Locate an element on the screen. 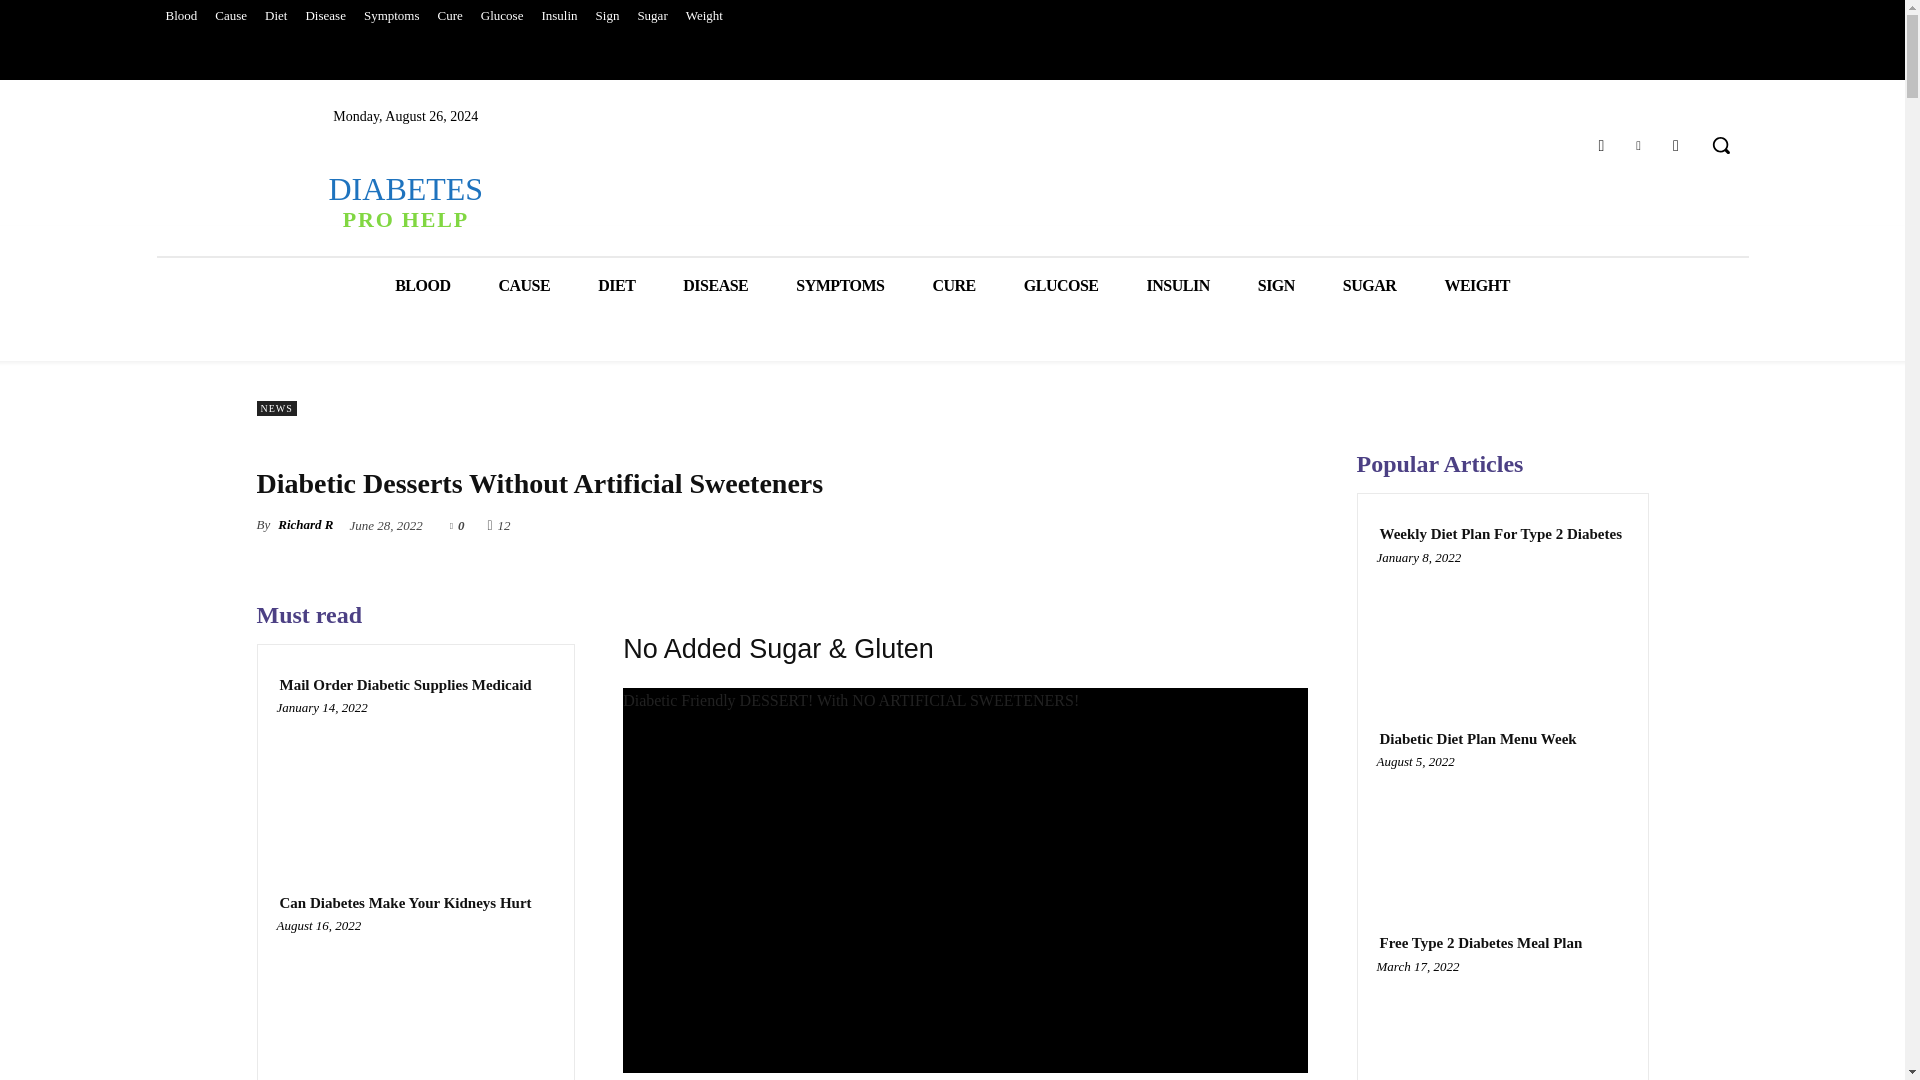  SIGN is located at coordinates (1276, 286).